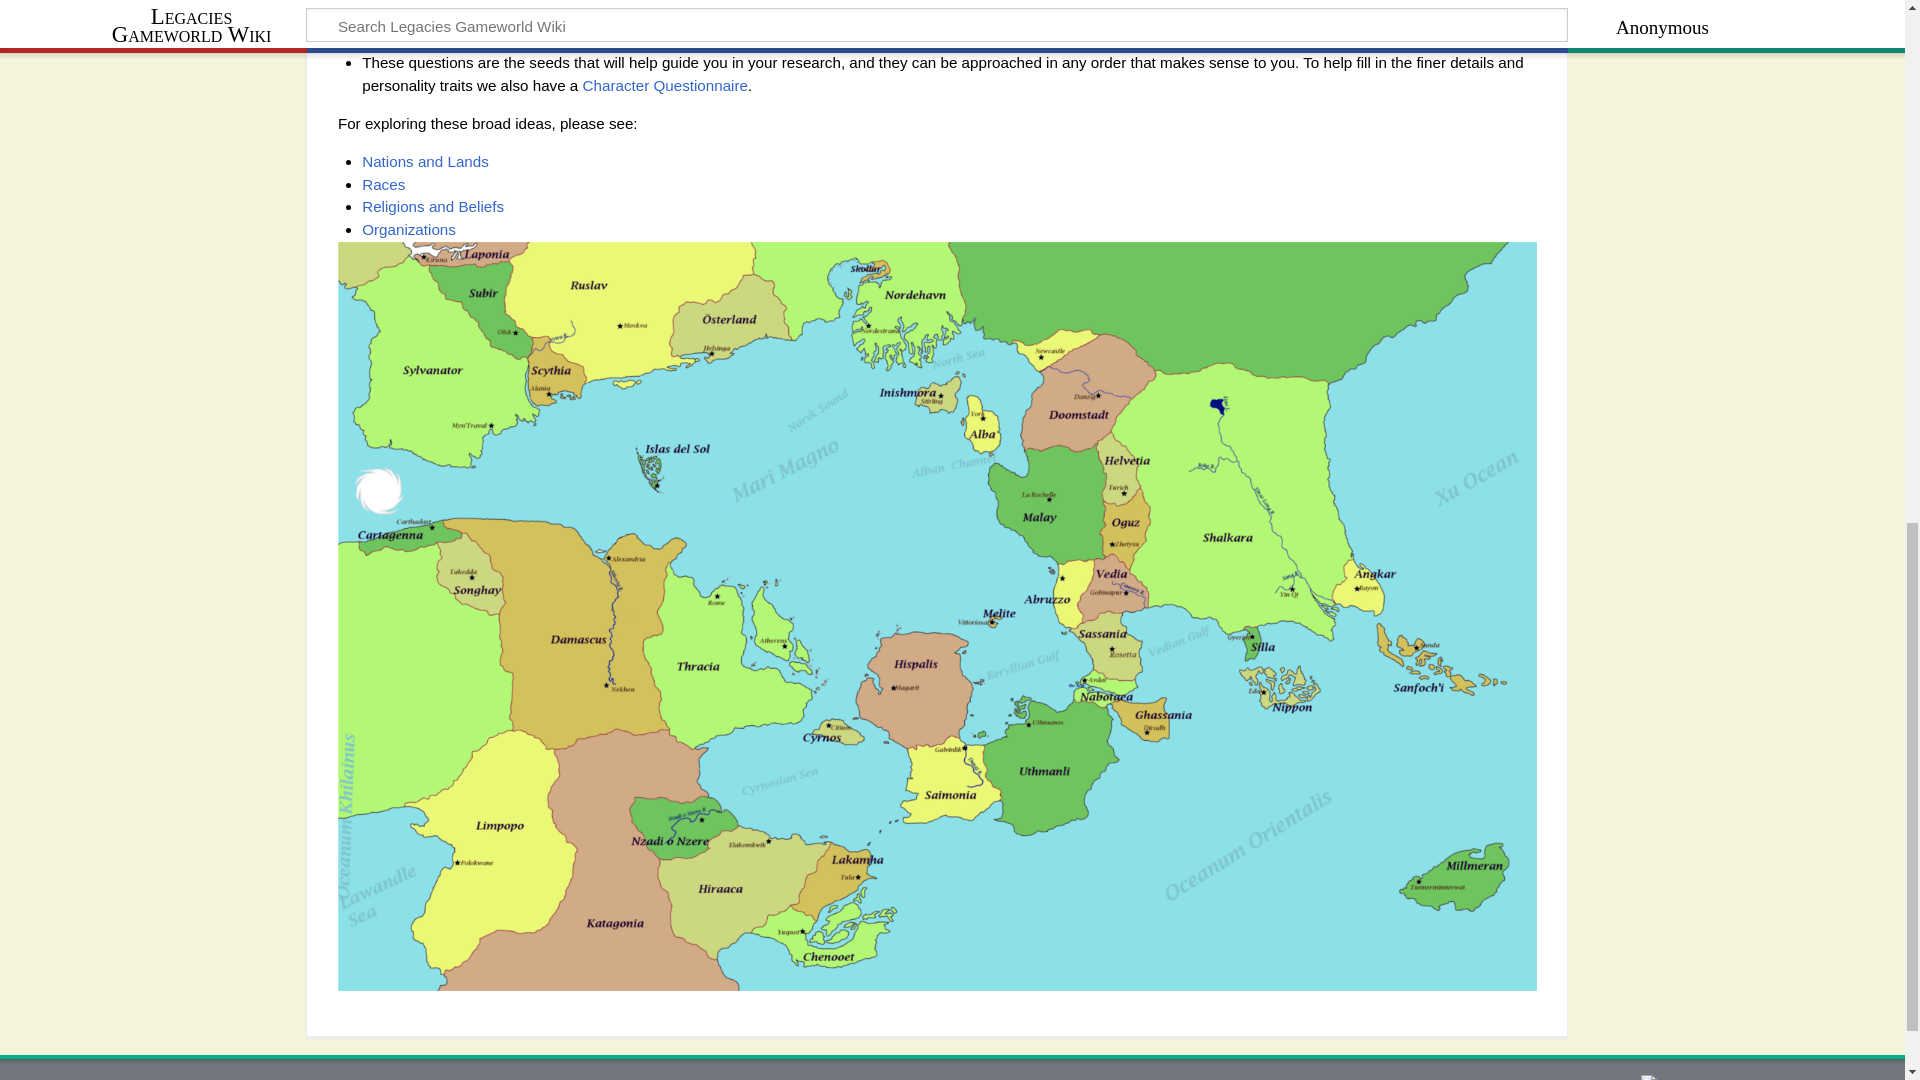 This screenshot has width=1920, height=1080. Describe the element at coordinates (384, 184) in the screenshot. I see `Races` at that location.